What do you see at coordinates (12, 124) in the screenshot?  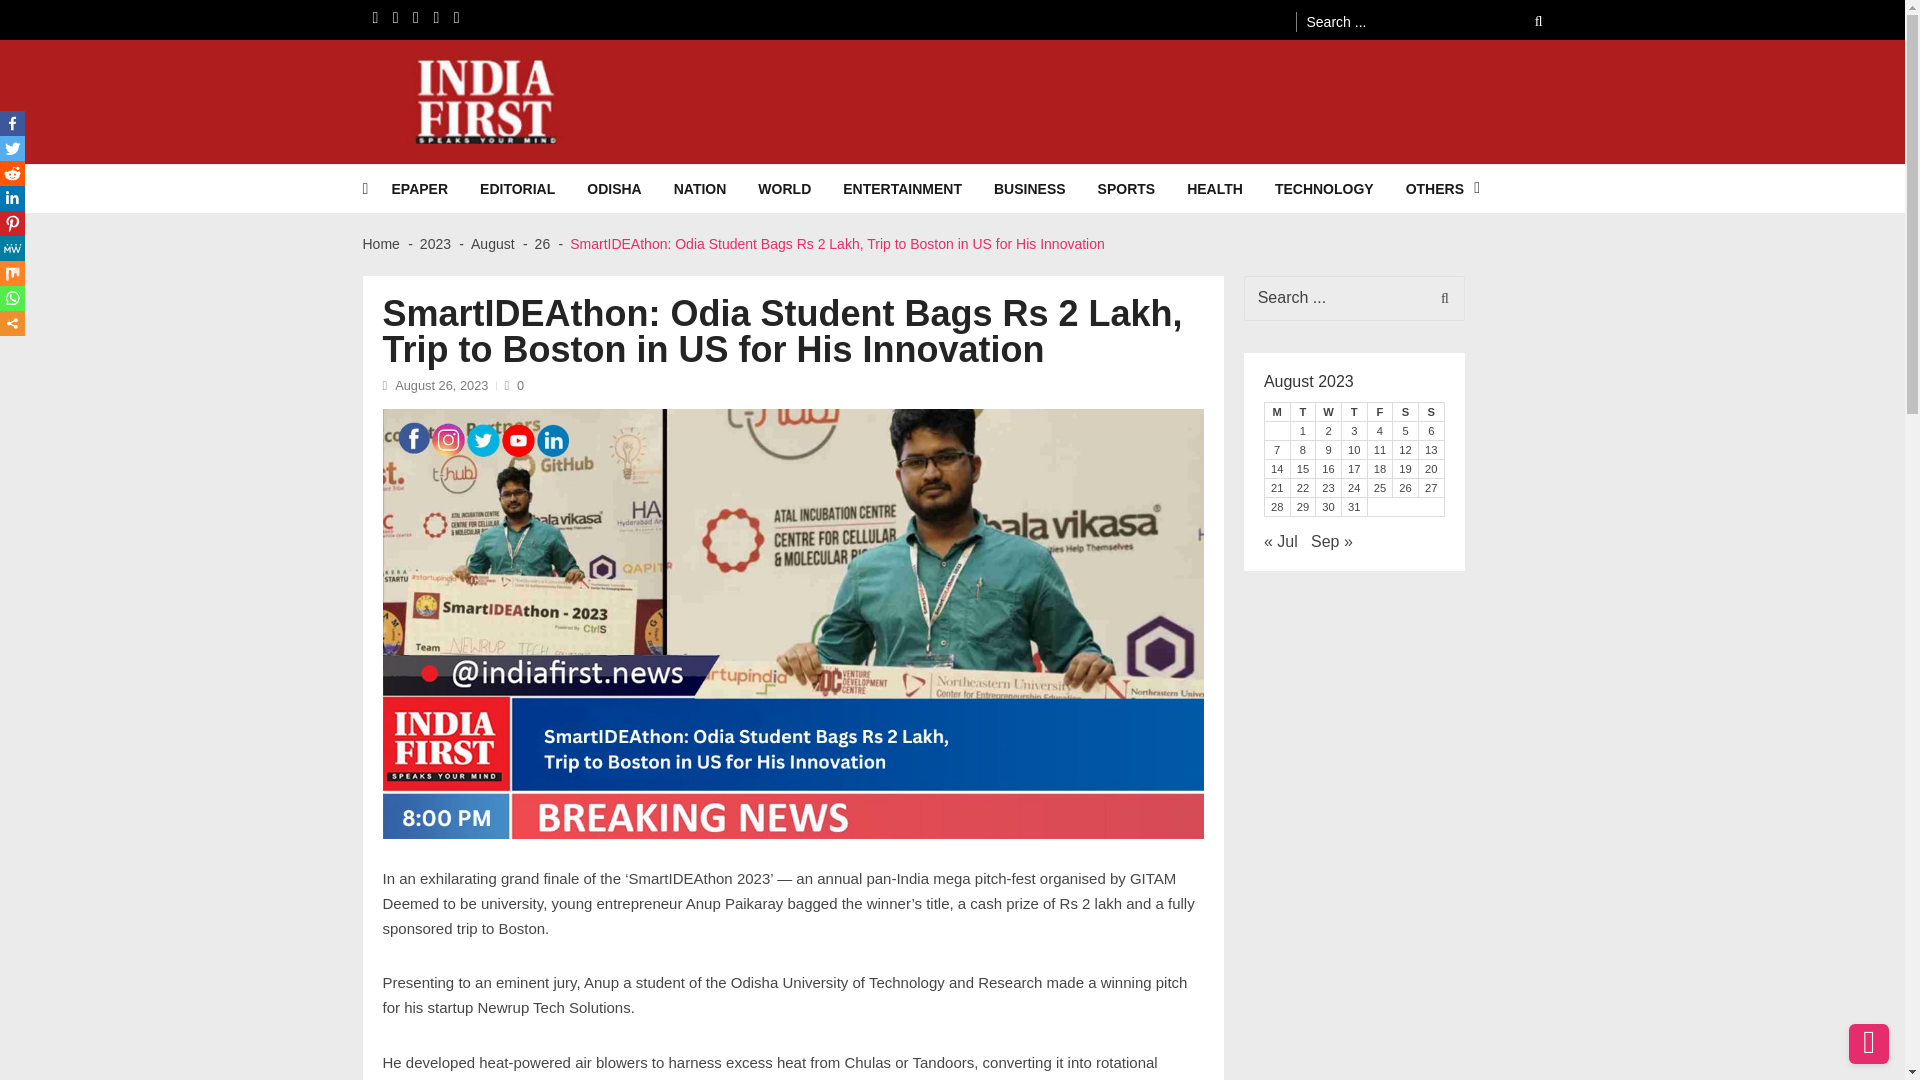 I see `Facebook` at bounding box center [12, 124].